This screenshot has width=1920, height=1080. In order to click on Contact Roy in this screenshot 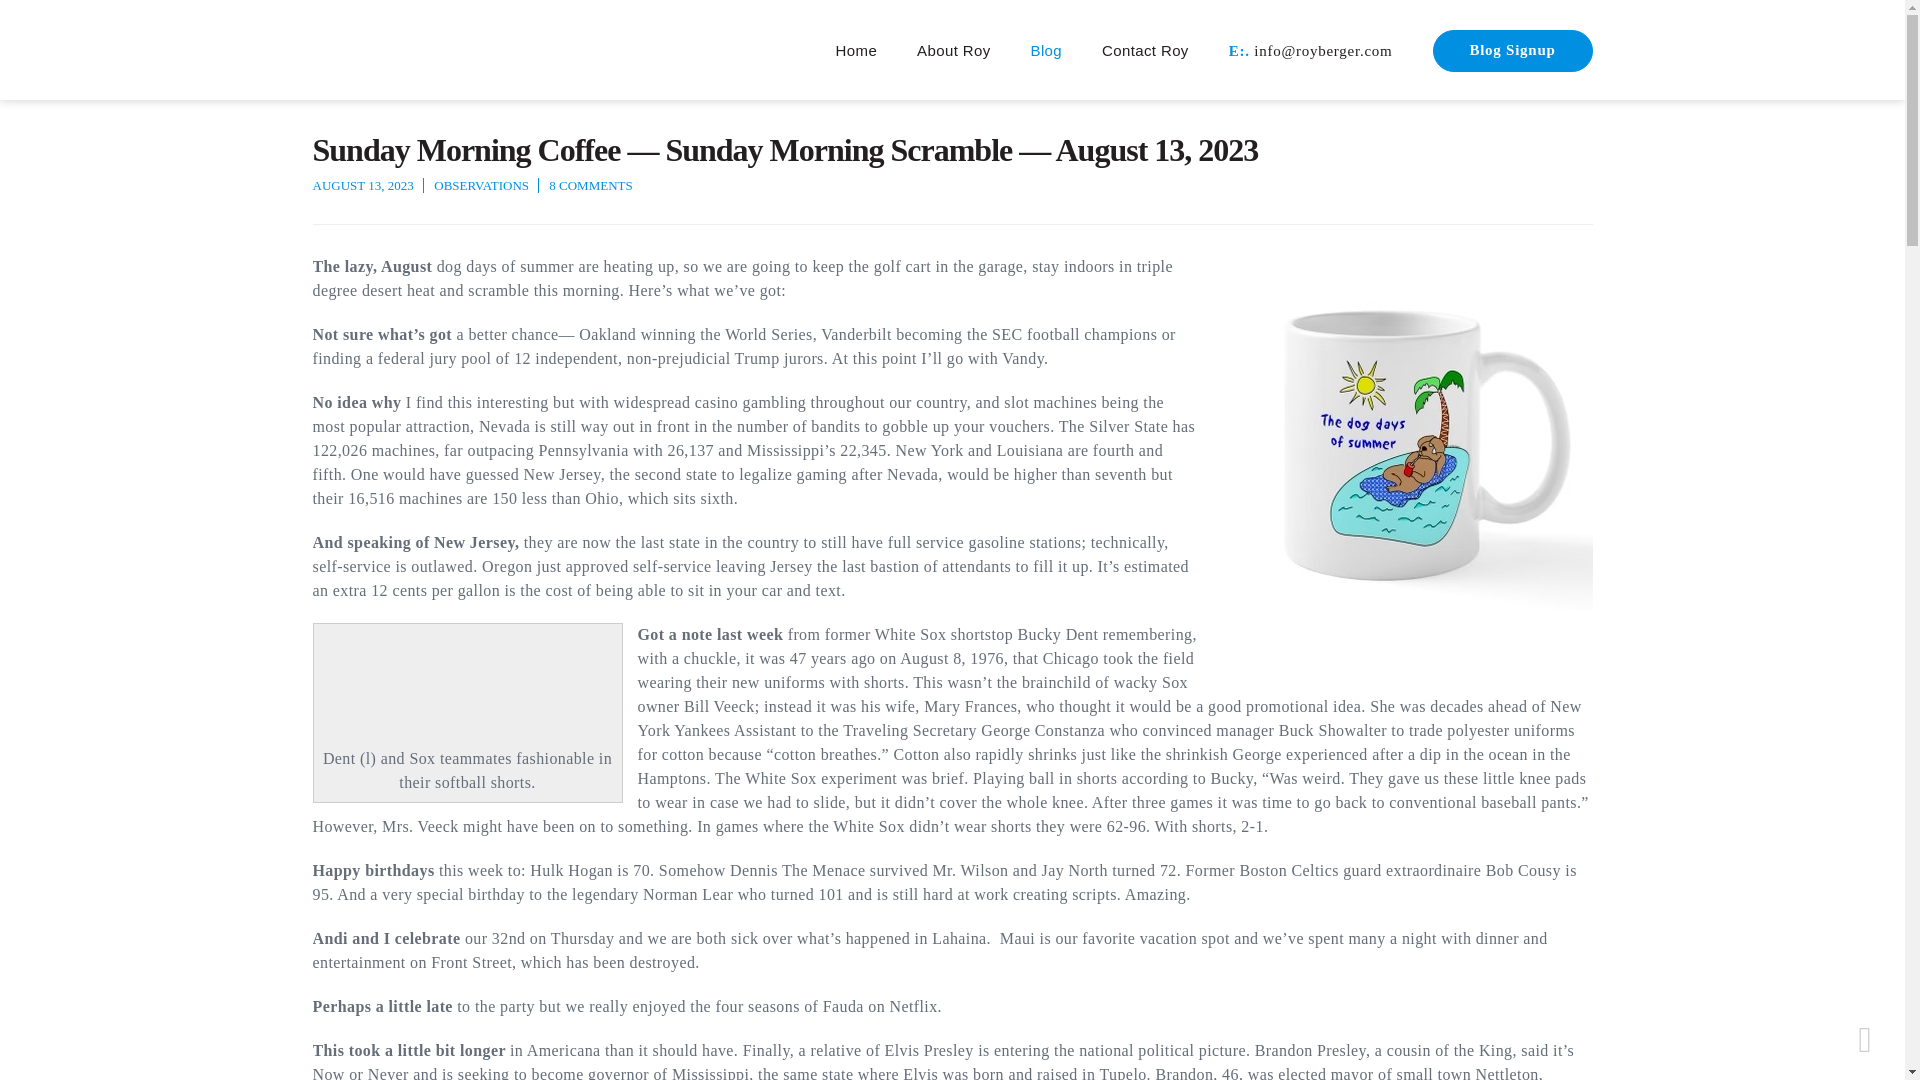, I will do `click(1145, 51)`.